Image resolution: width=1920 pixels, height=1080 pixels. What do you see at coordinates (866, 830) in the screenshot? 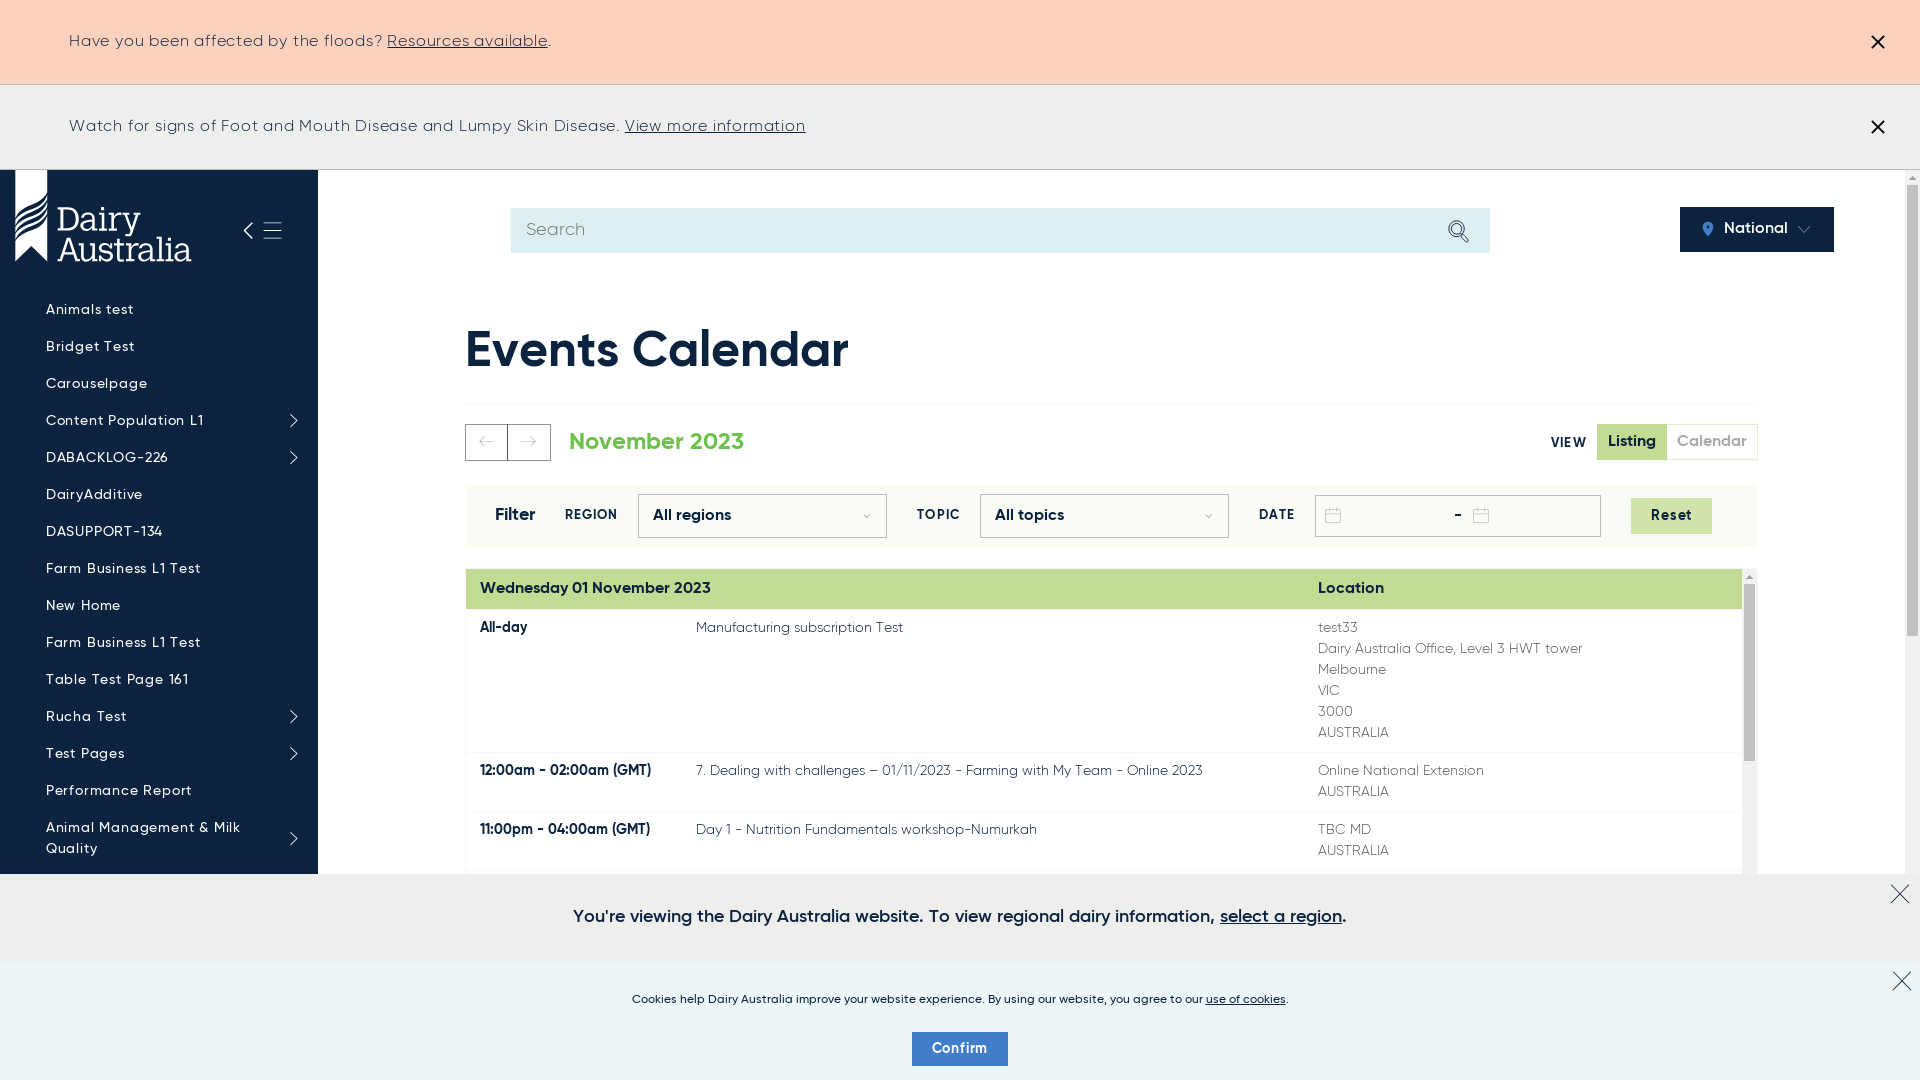
I see `Day 1 - Nutrition Fundamentals workshop-Numurkah` at bounding box center [866, 830].